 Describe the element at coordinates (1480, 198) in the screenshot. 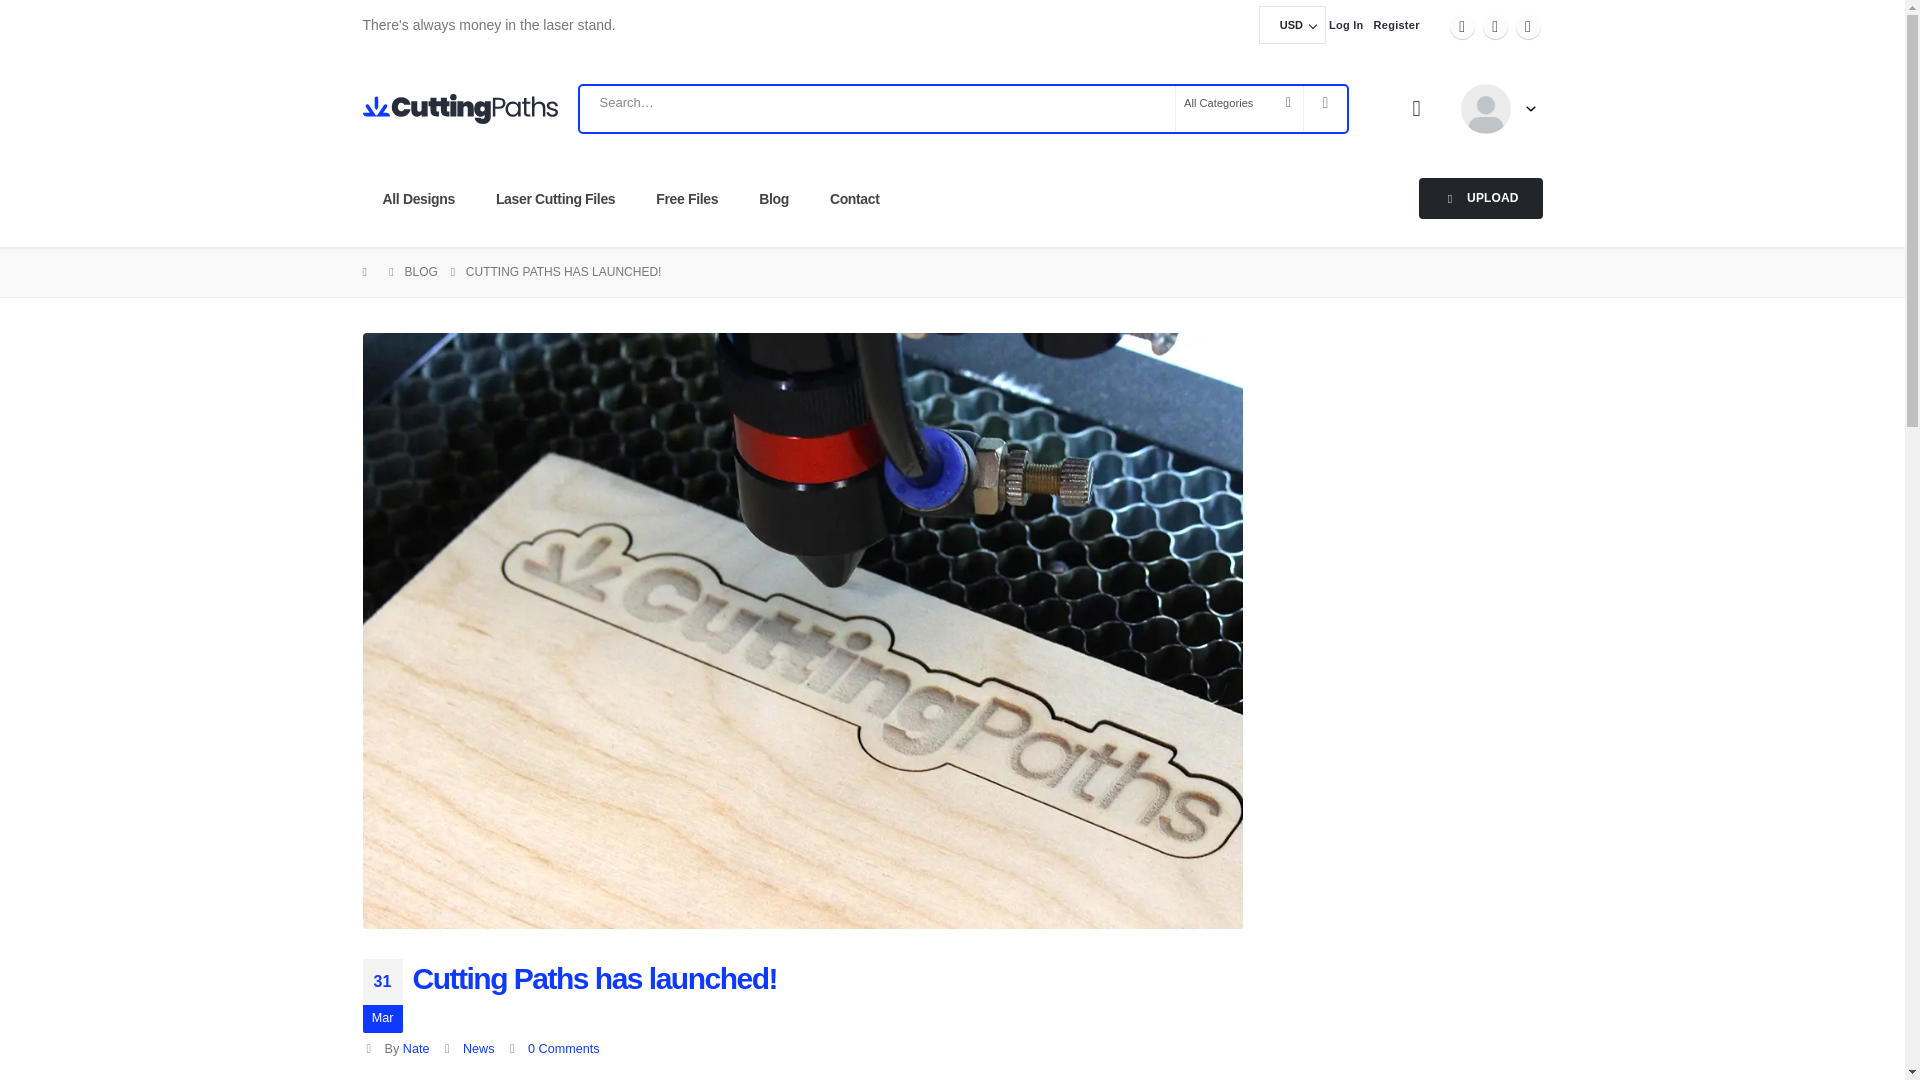

I see `UPLOAD` at that location.